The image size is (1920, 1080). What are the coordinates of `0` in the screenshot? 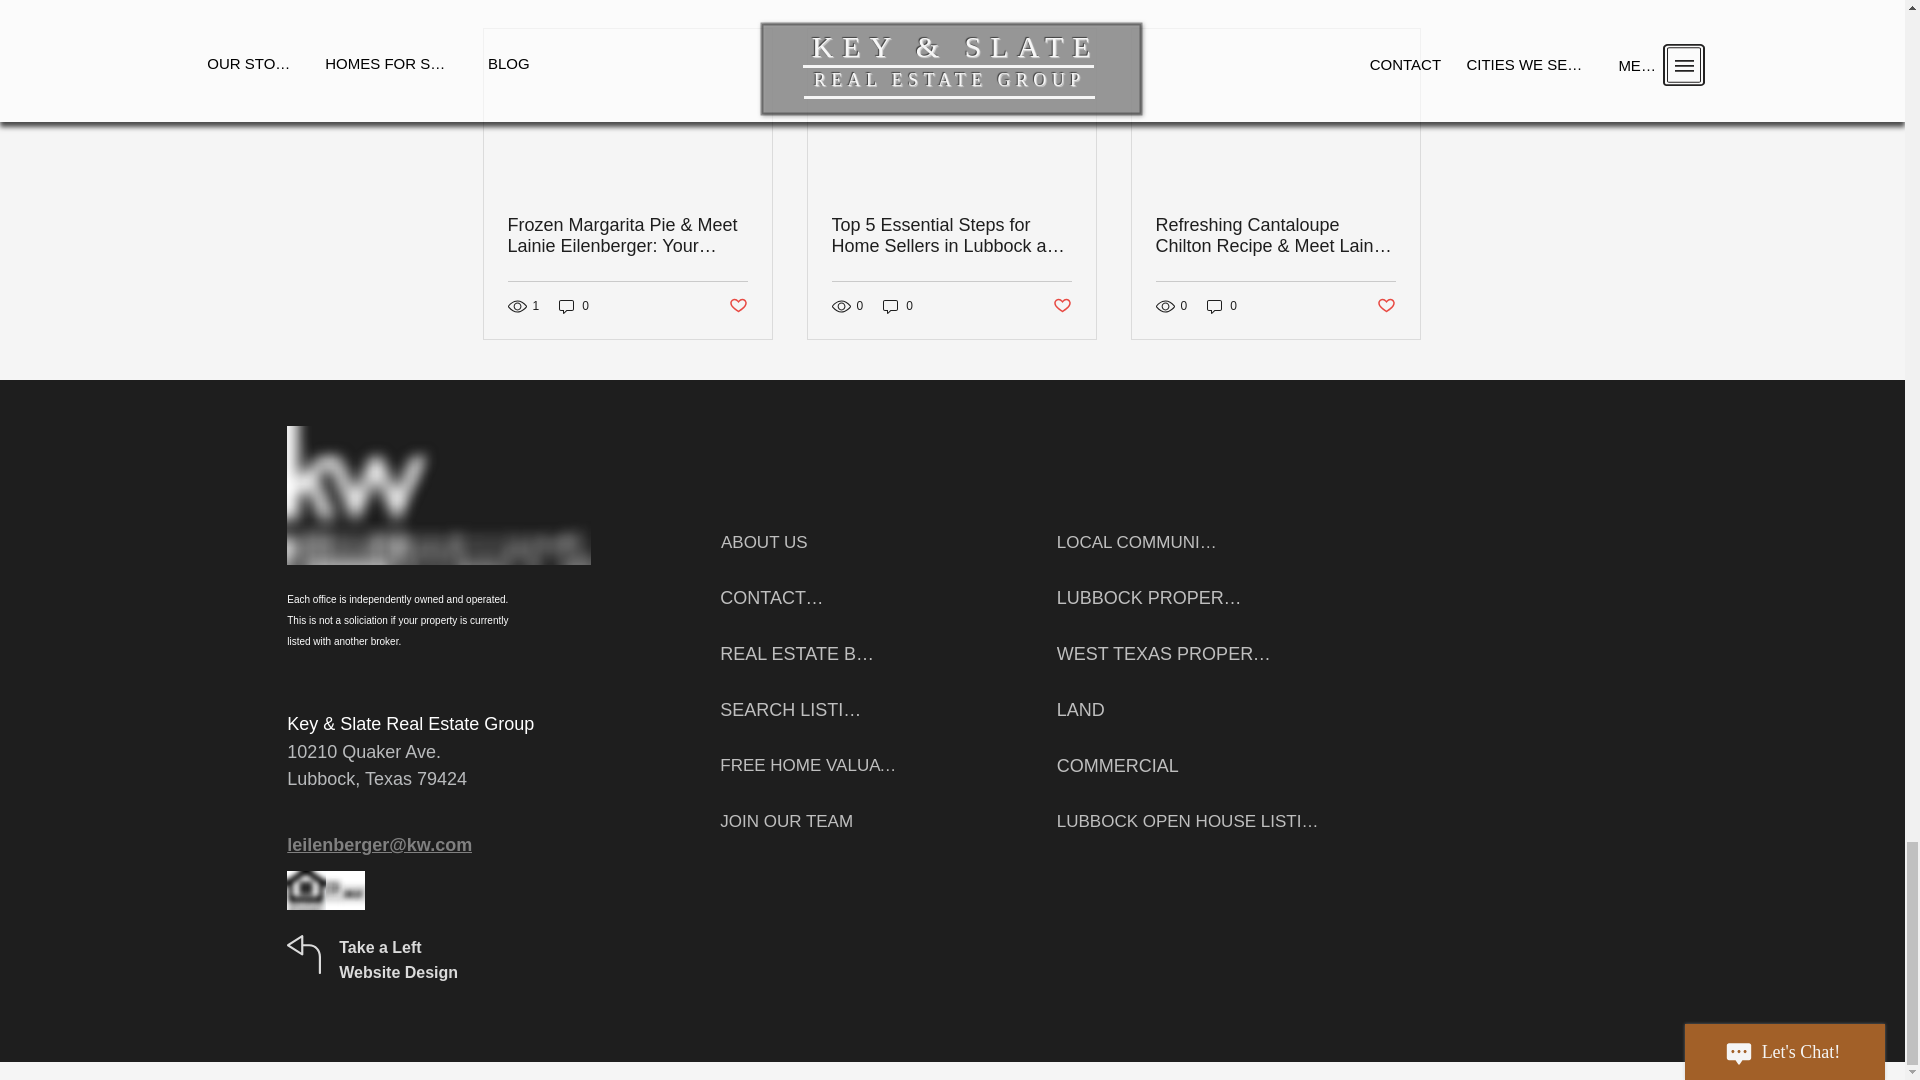 It's located at (574, 305).